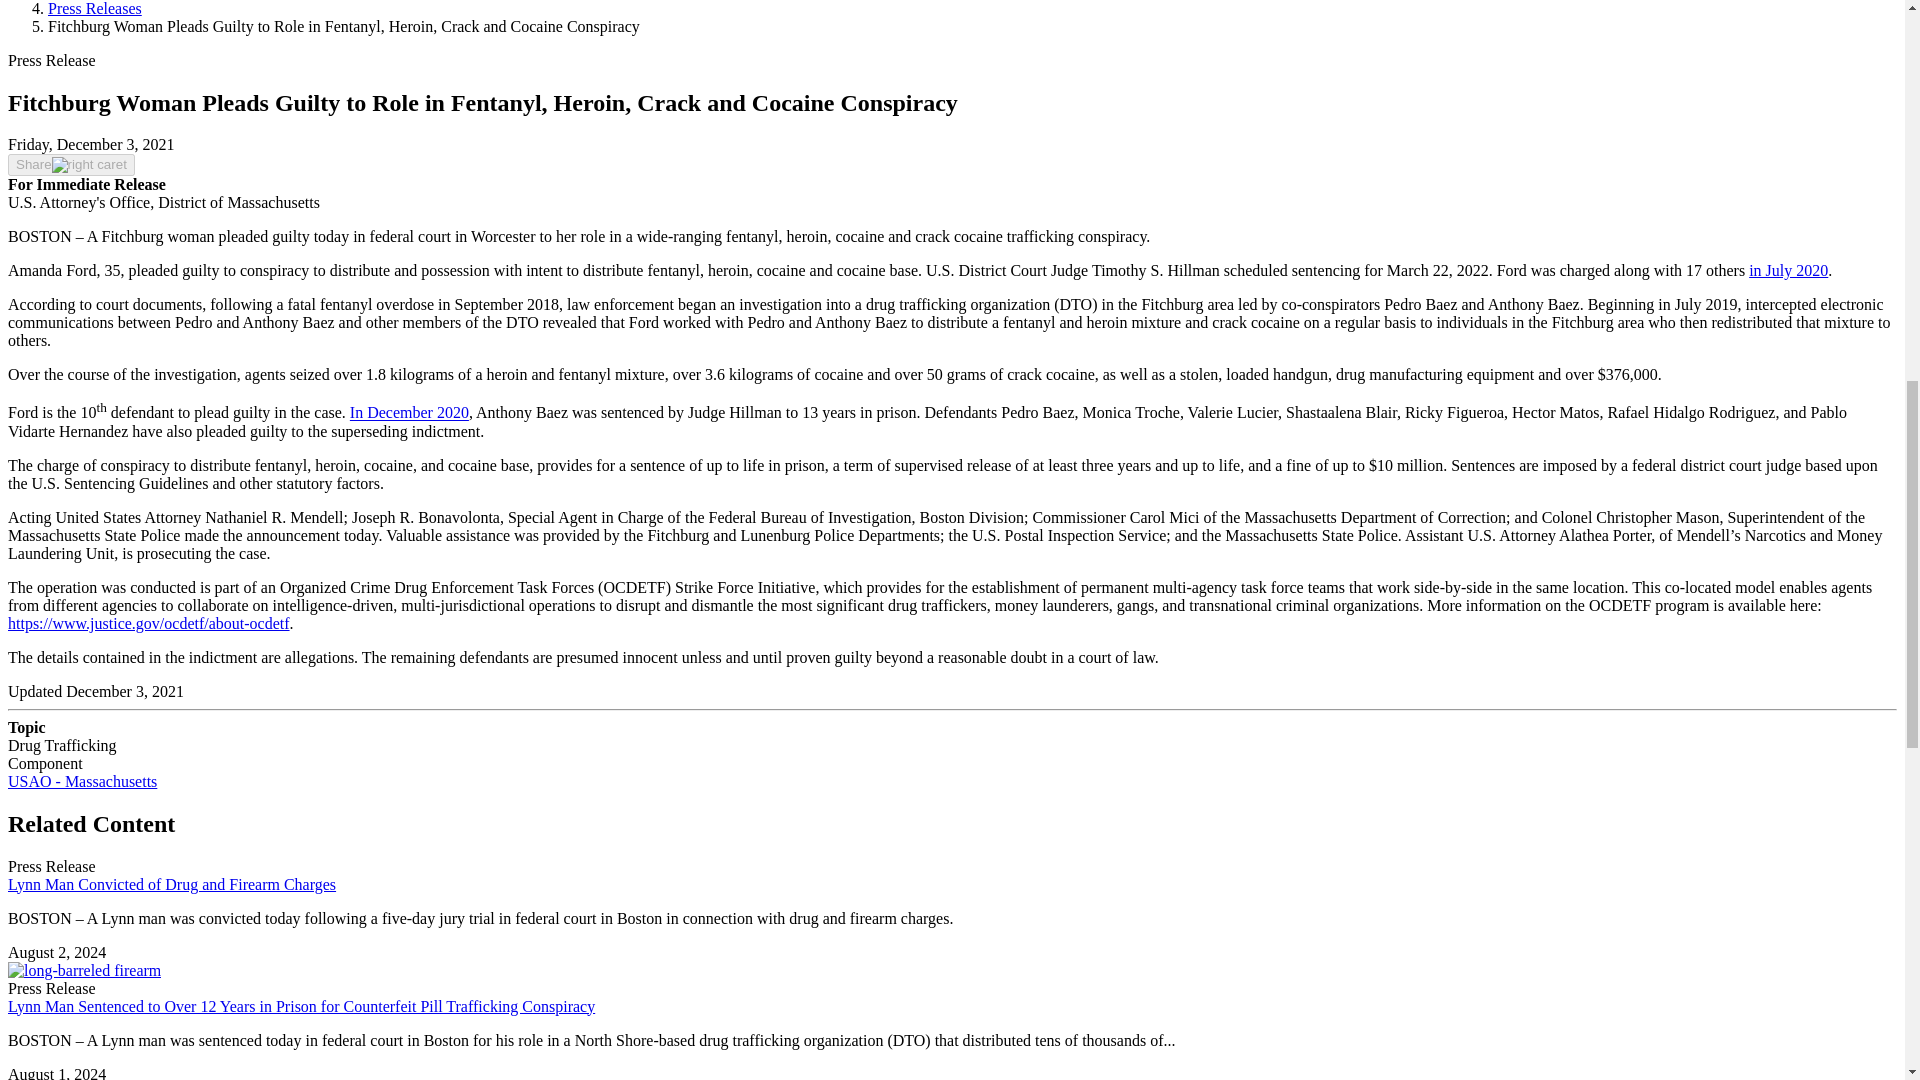  Describe the element at coordinates (1788, 270) in the screenshot. I see `in July 2020` at that location.